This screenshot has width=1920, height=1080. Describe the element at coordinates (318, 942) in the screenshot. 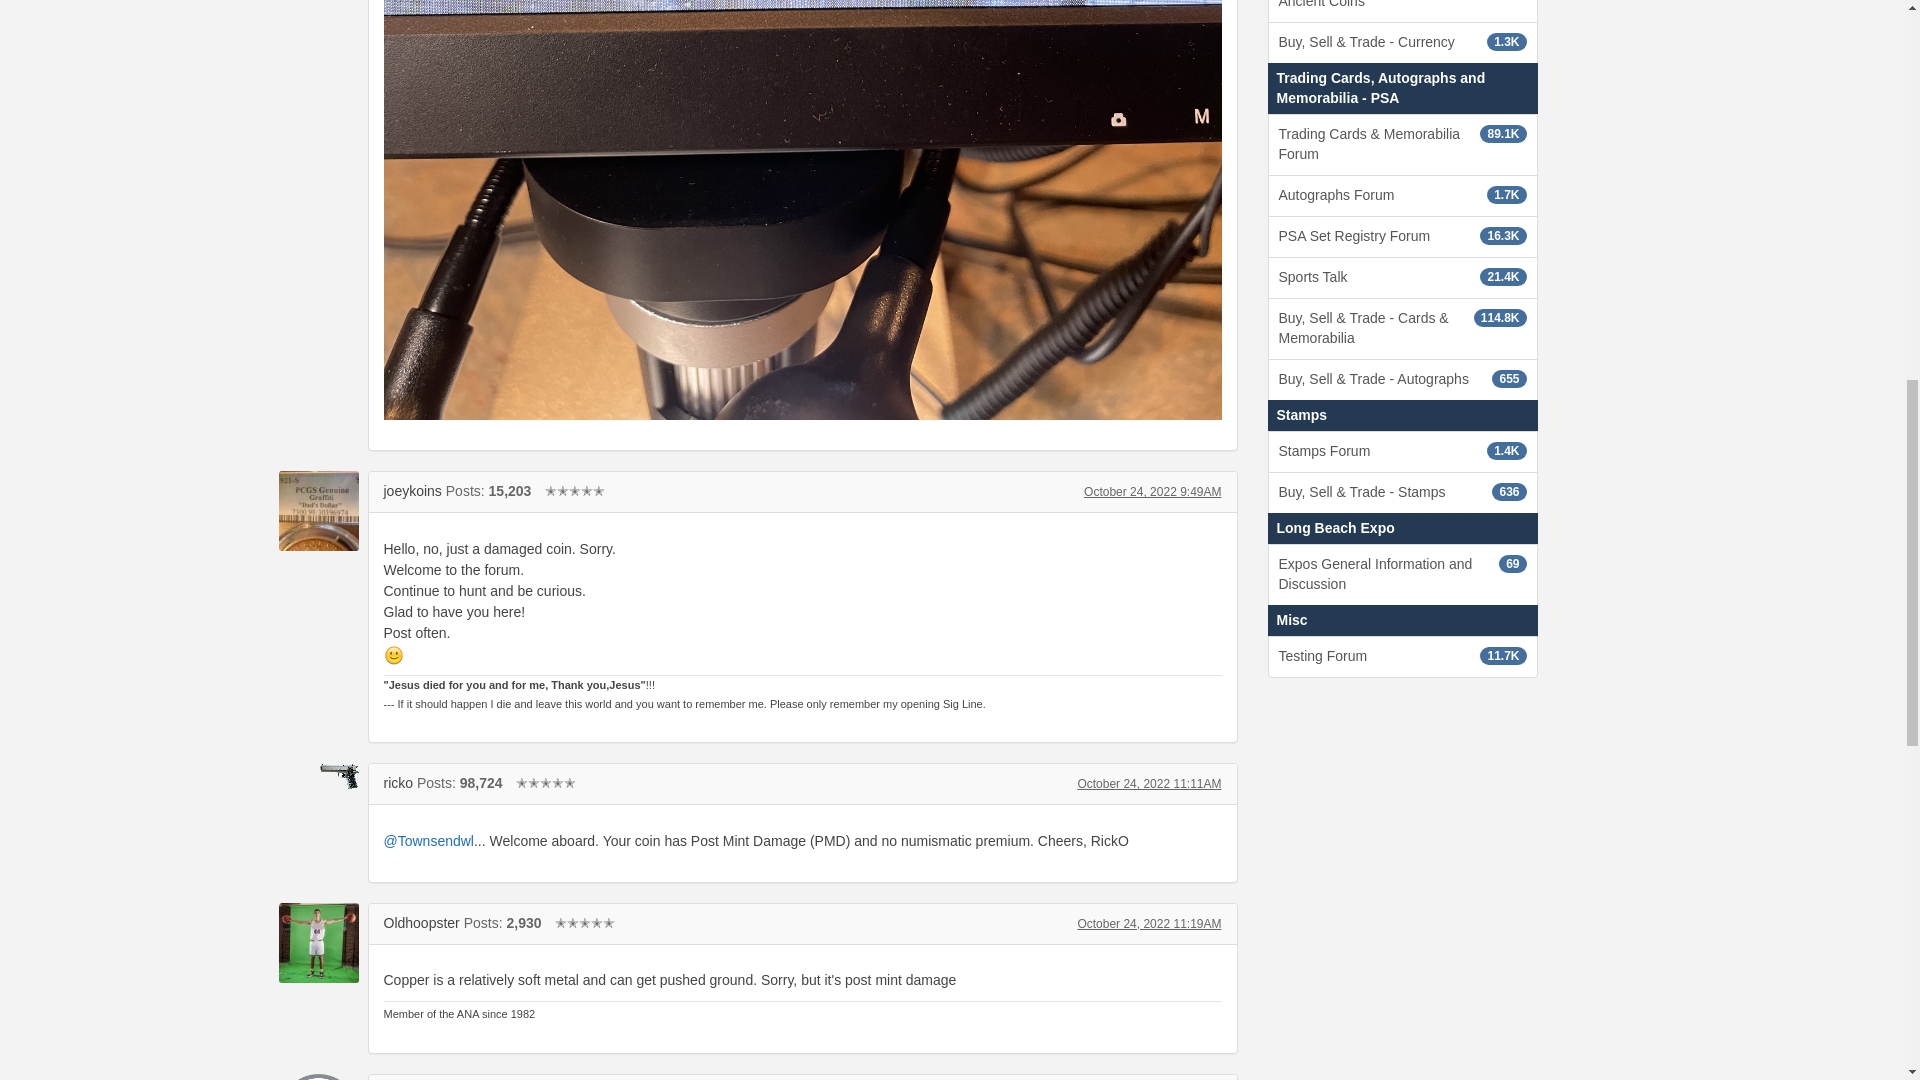

I see `Oldhoopster` at that location.